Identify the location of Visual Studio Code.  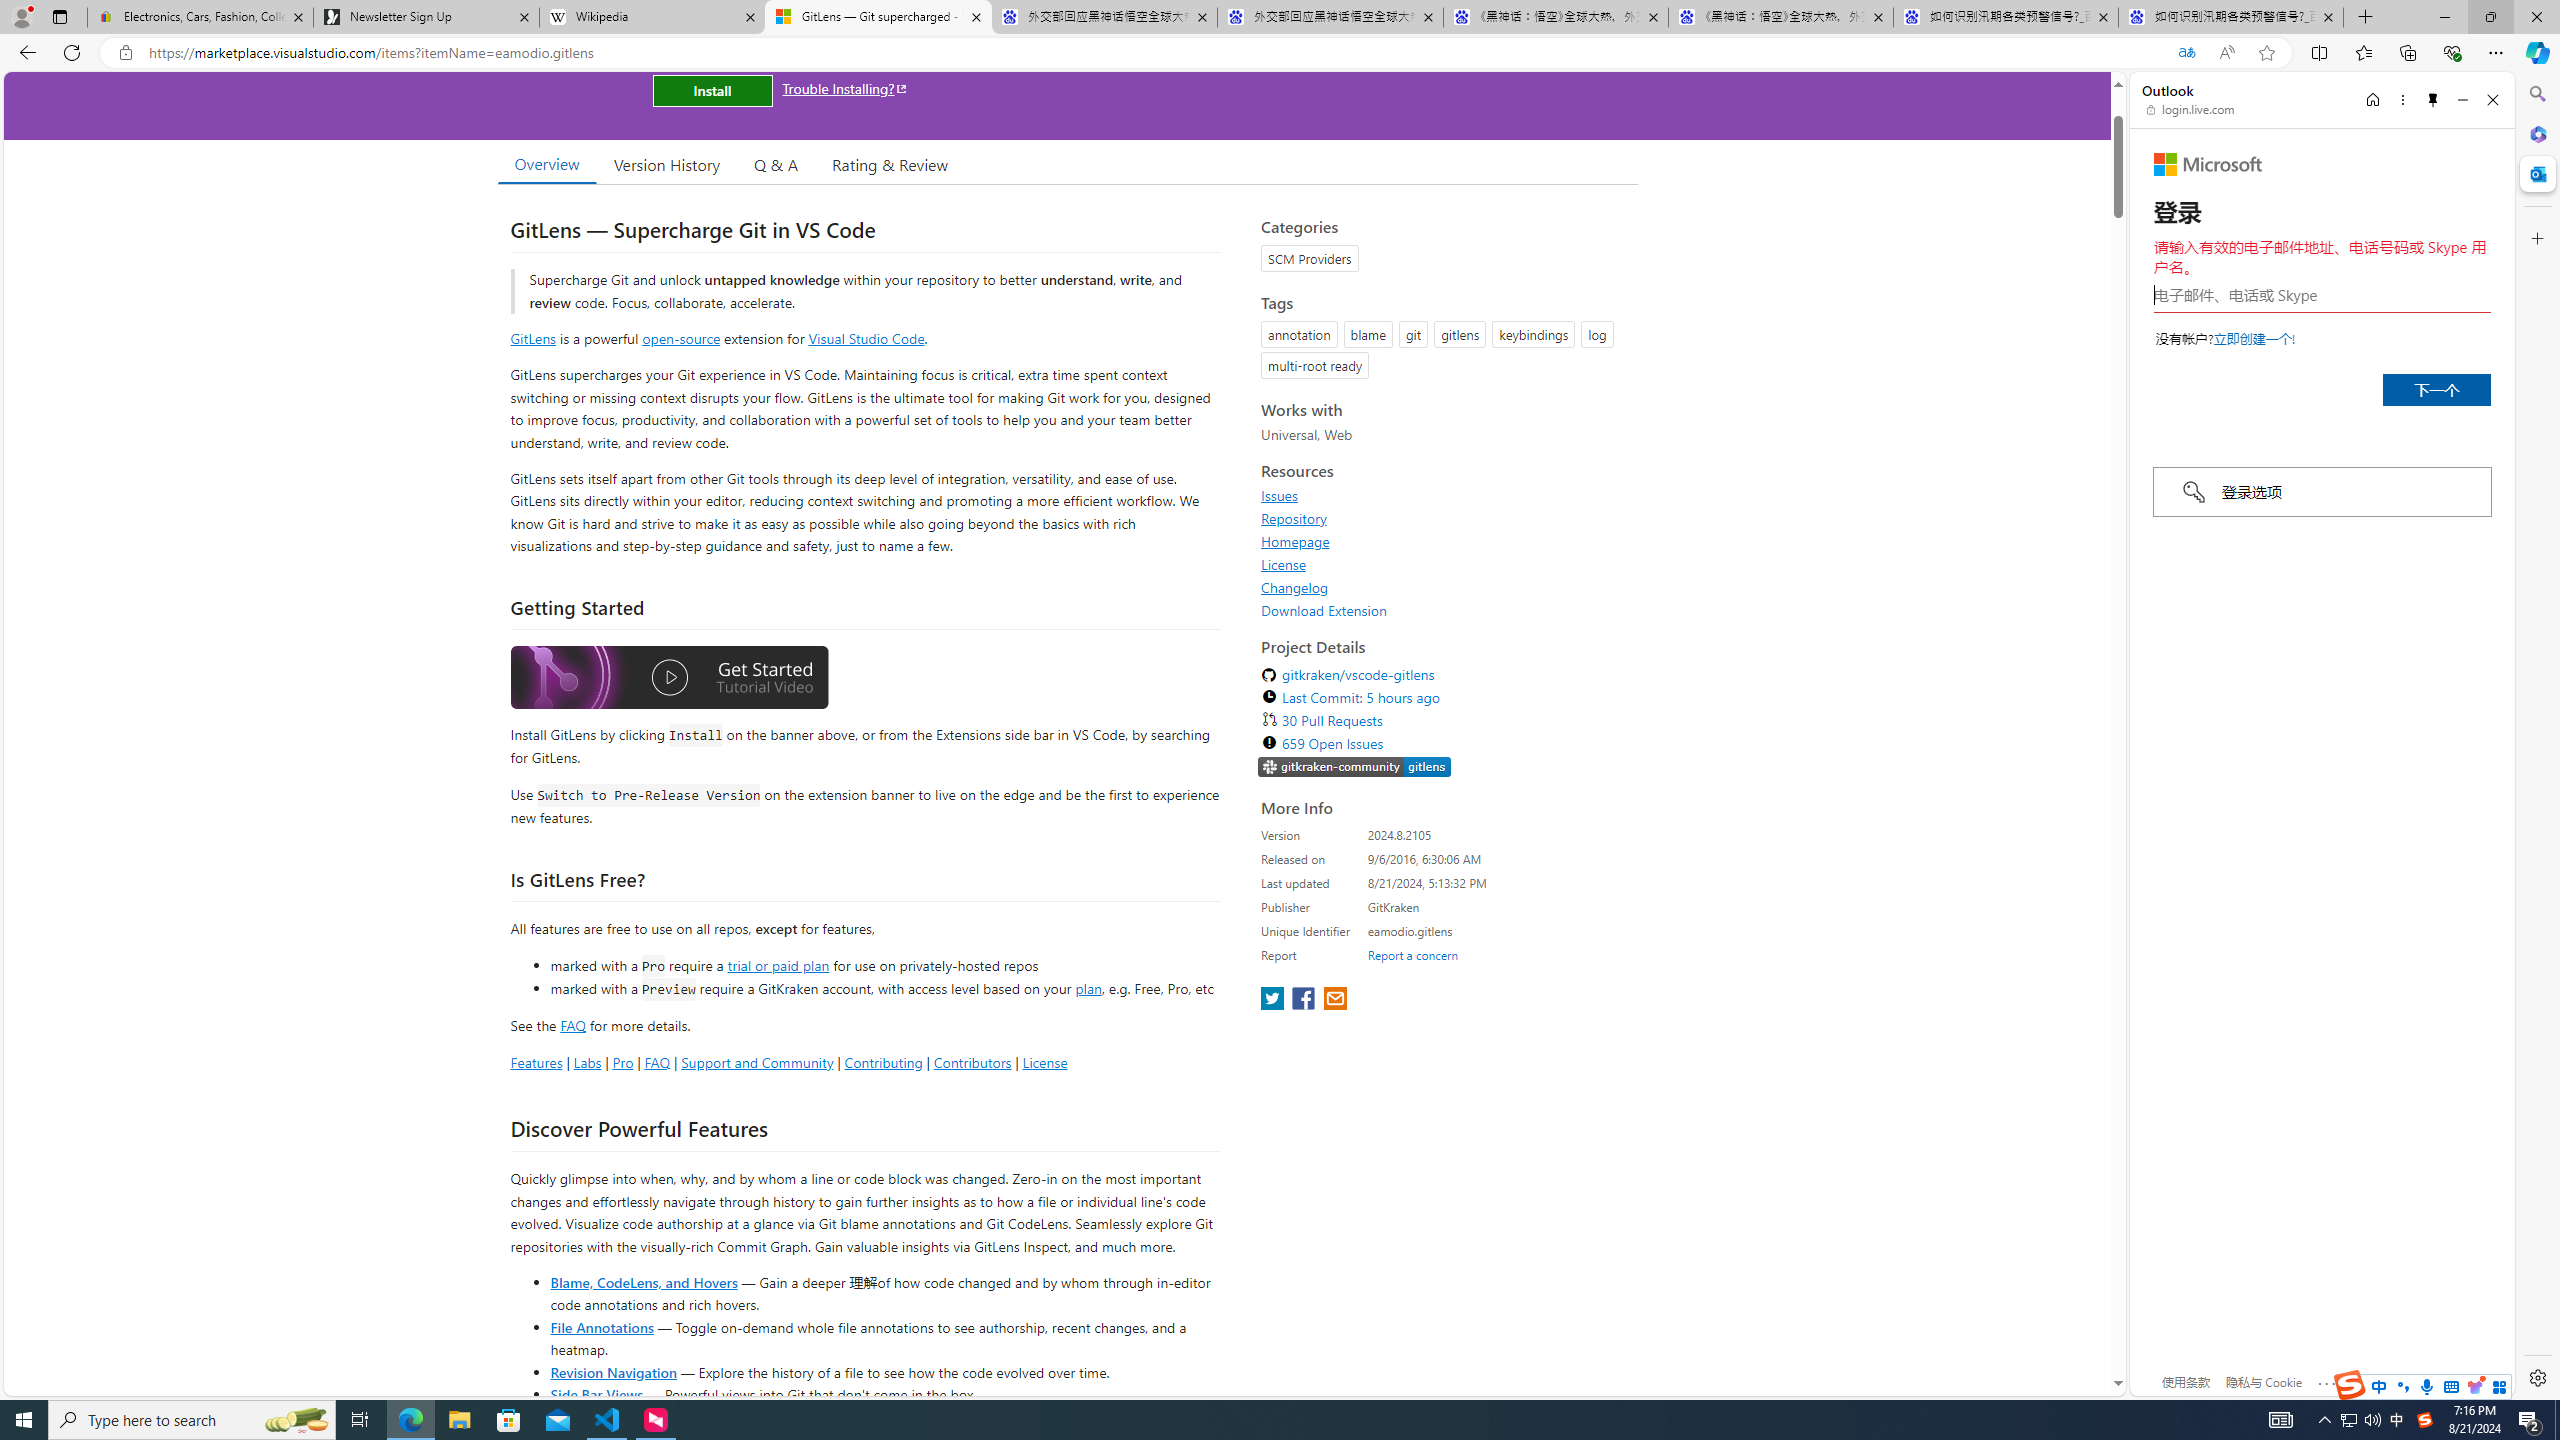
(866, 338).